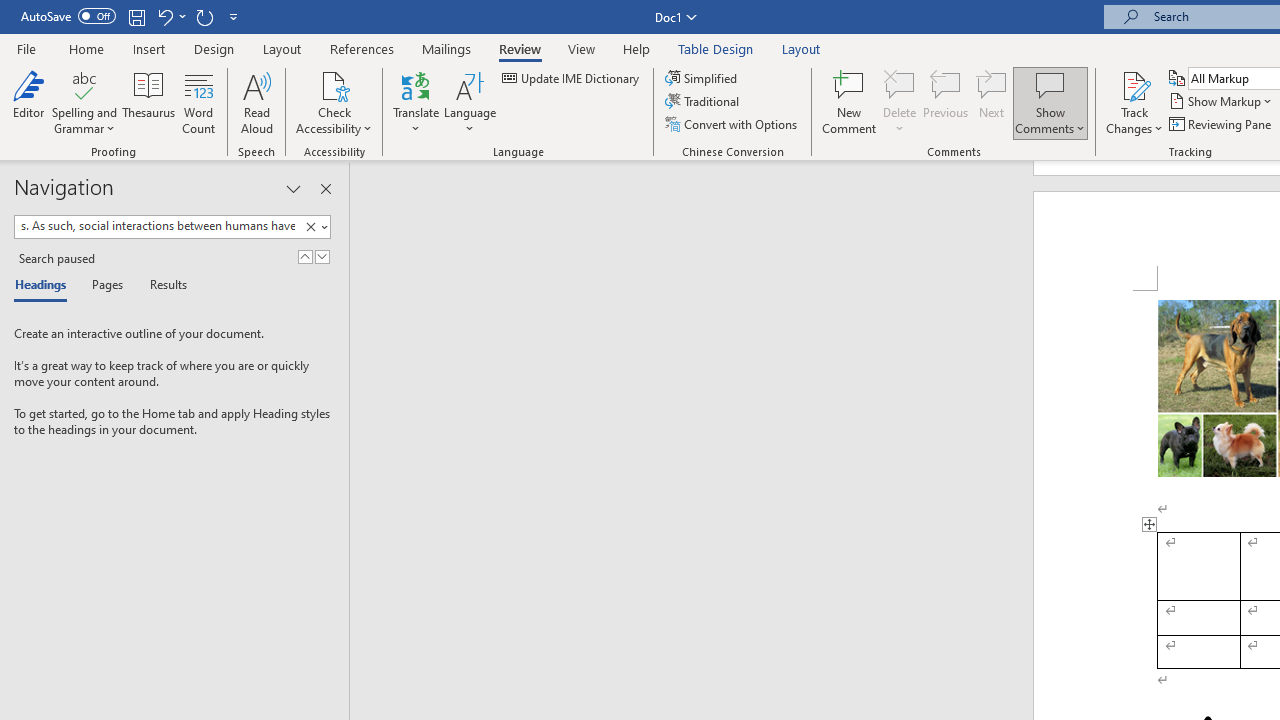 Image resolution: width=1280 pixels, height=720 pixels. Describe the element at coordinates (28, 102) in the screenshot. I see `Editor` at that location.